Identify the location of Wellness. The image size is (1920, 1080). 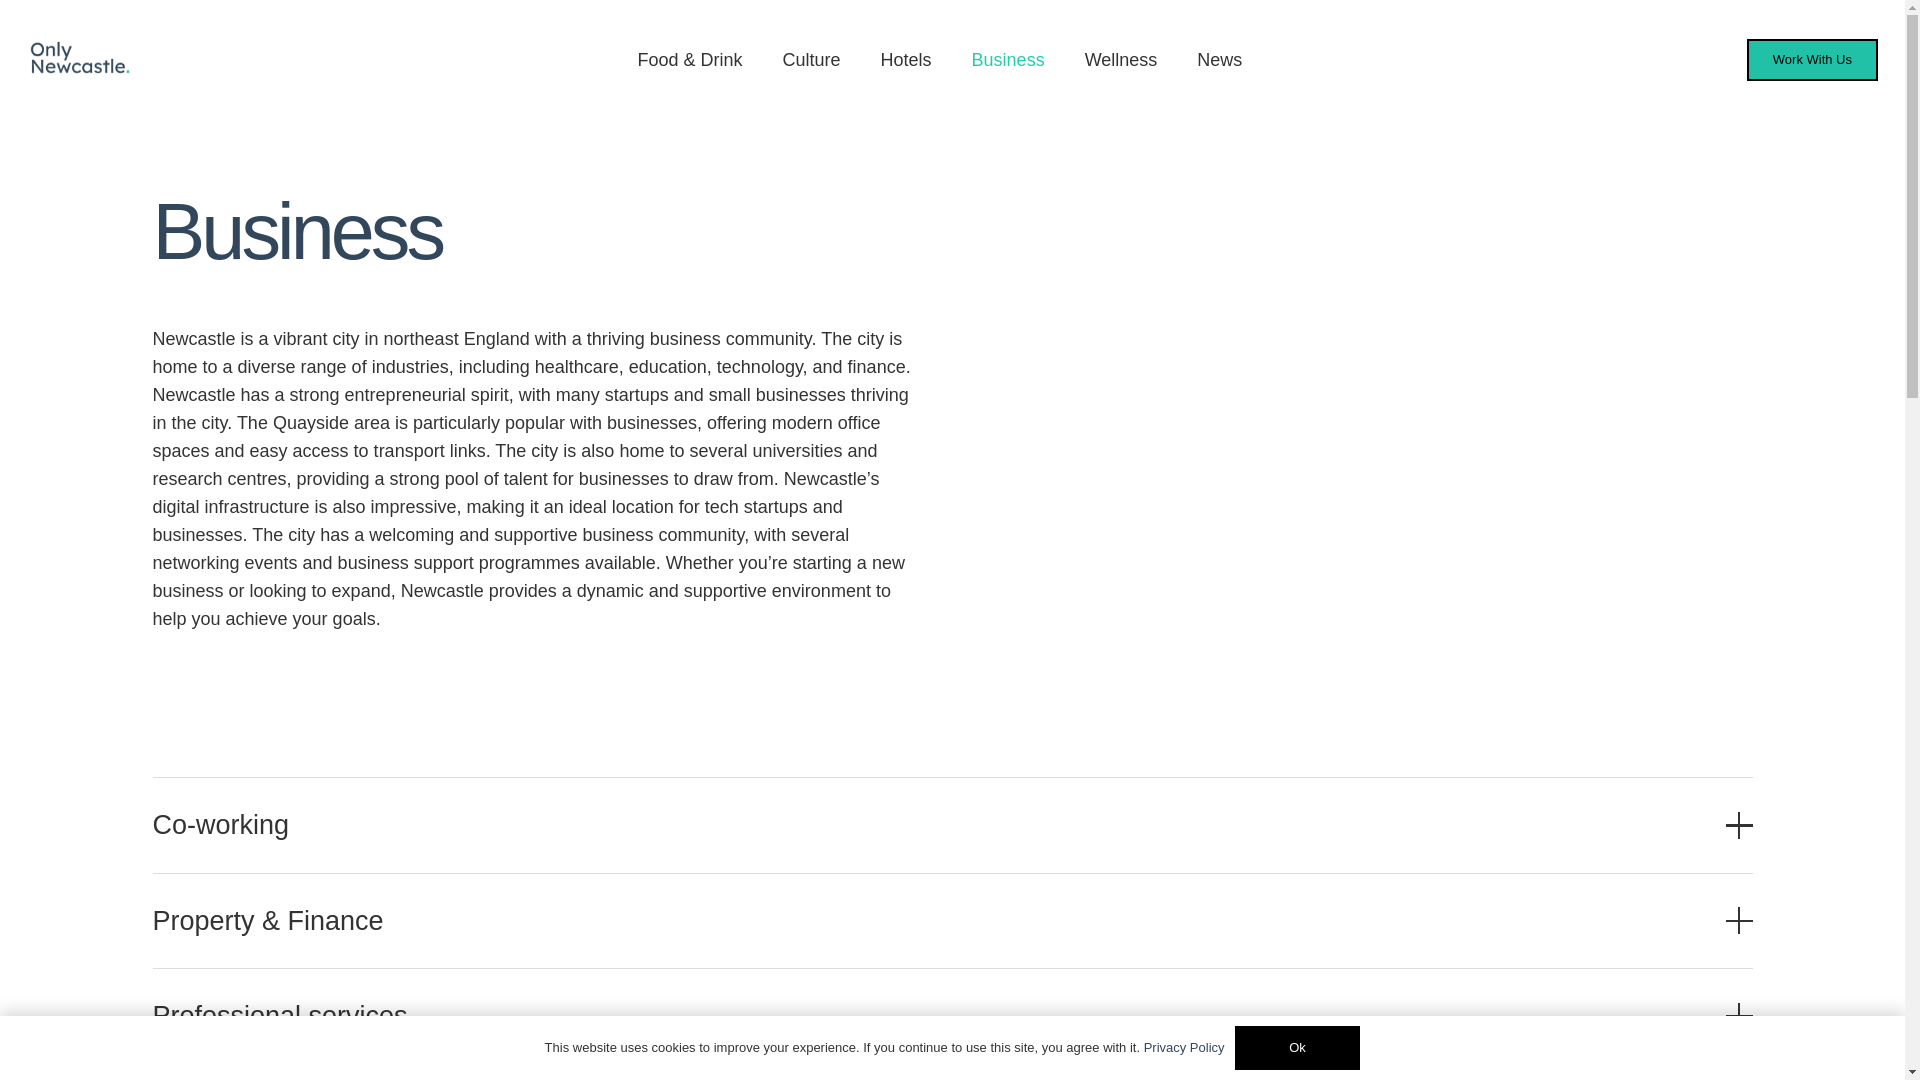
(1122, 60).